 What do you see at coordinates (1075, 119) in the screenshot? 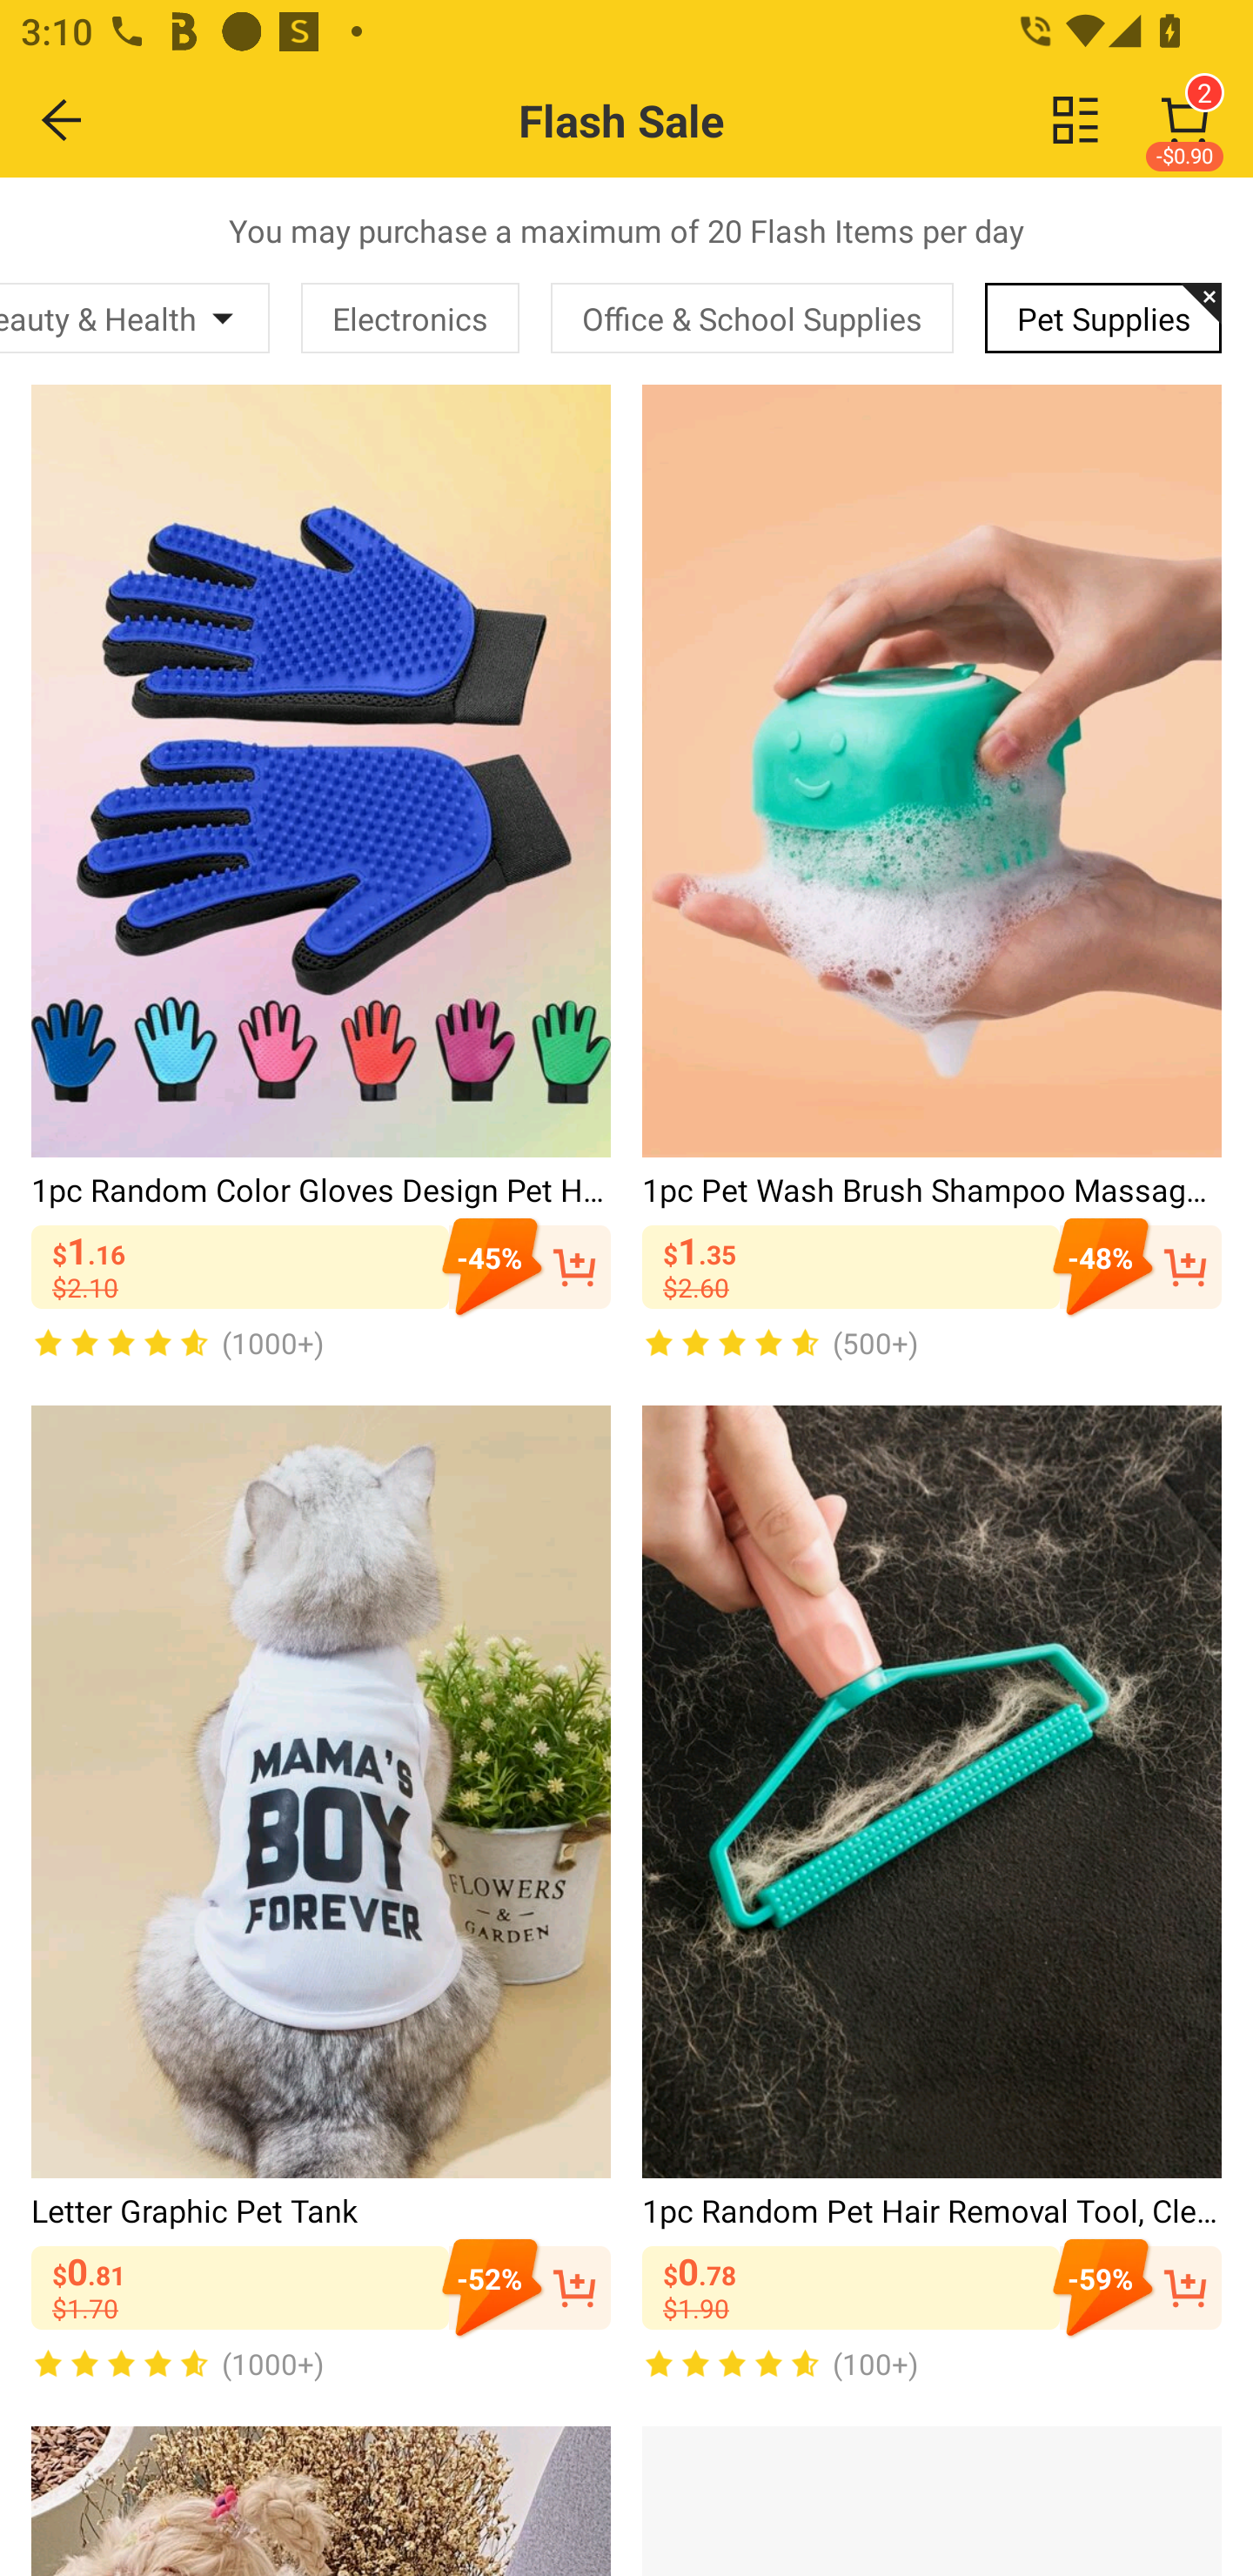
I see `change view` at bounding box center [1075, 119].